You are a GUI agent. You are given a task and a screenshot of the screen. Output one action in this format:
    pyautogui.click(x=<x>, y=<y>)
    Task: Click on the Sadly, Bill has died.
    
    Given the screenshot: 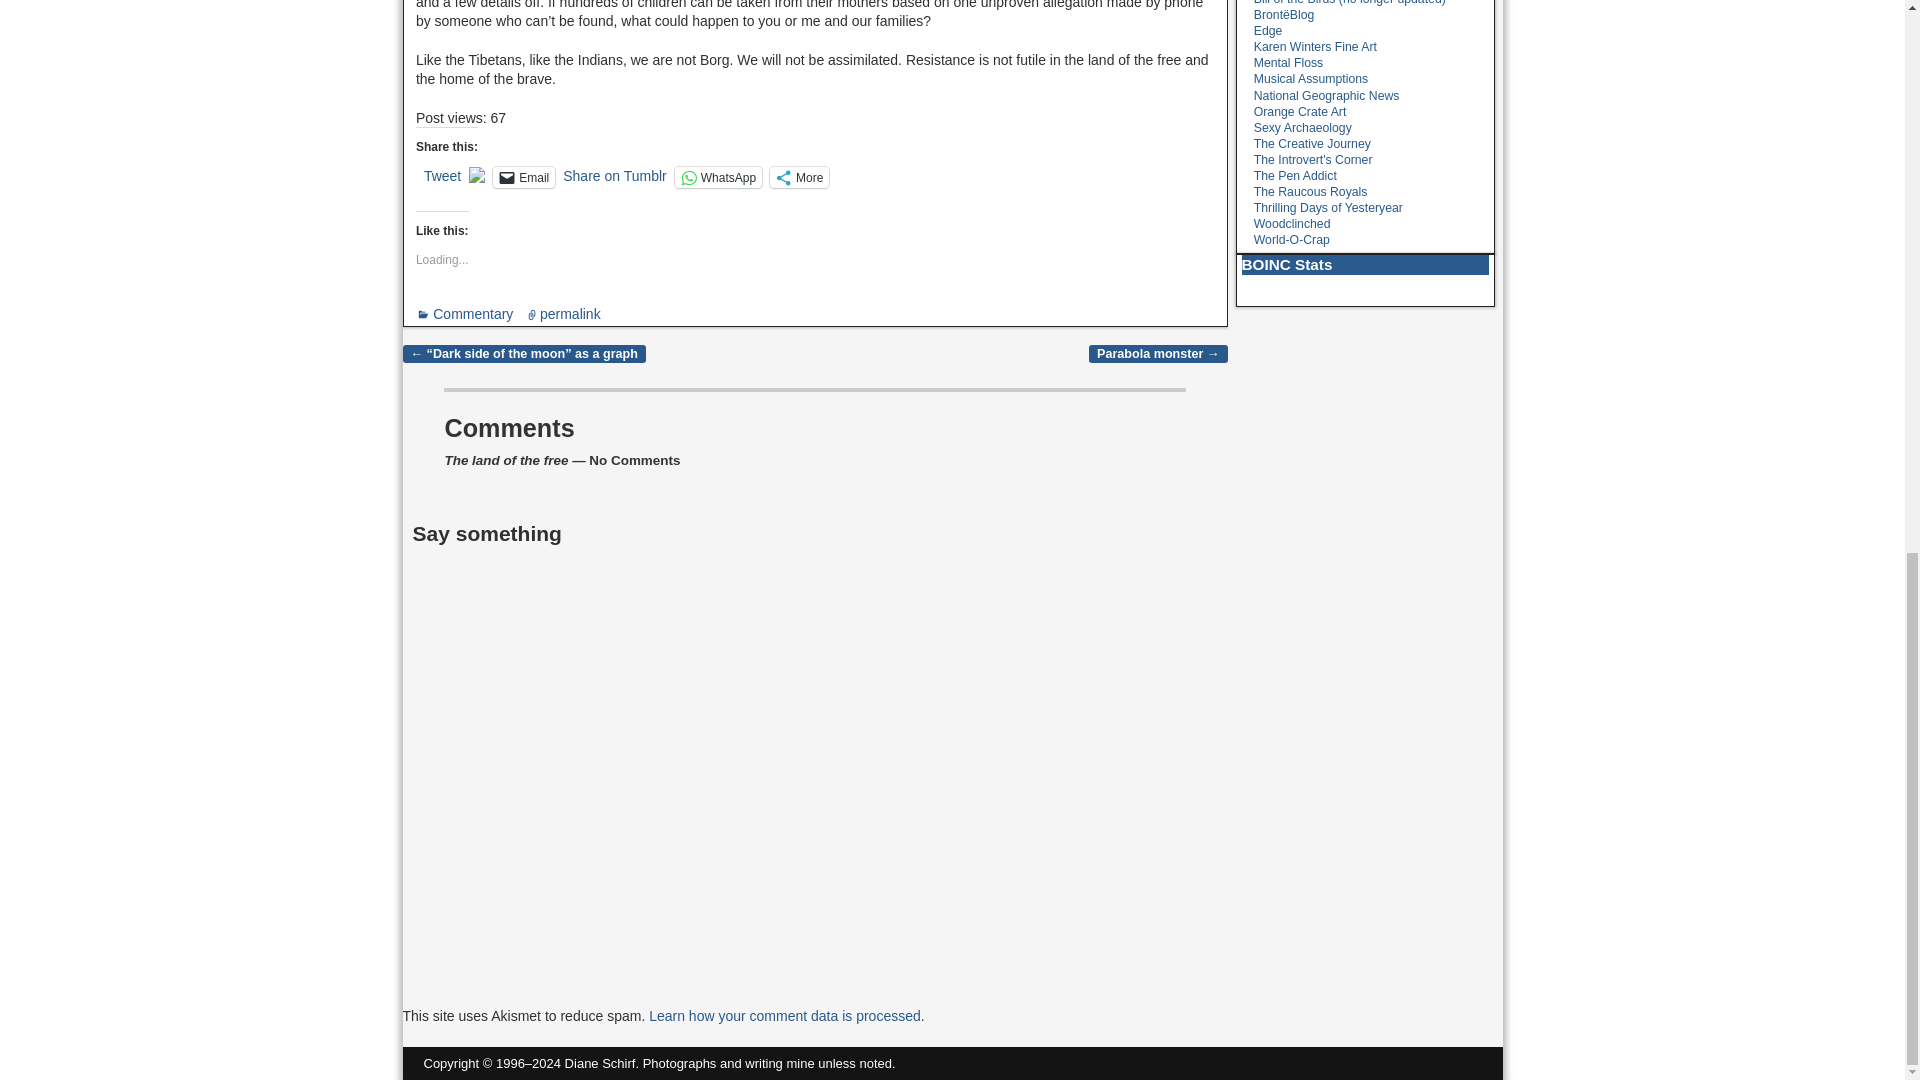 What is the action you would take?
    pyautogui.click(x=1349, y=3)
    